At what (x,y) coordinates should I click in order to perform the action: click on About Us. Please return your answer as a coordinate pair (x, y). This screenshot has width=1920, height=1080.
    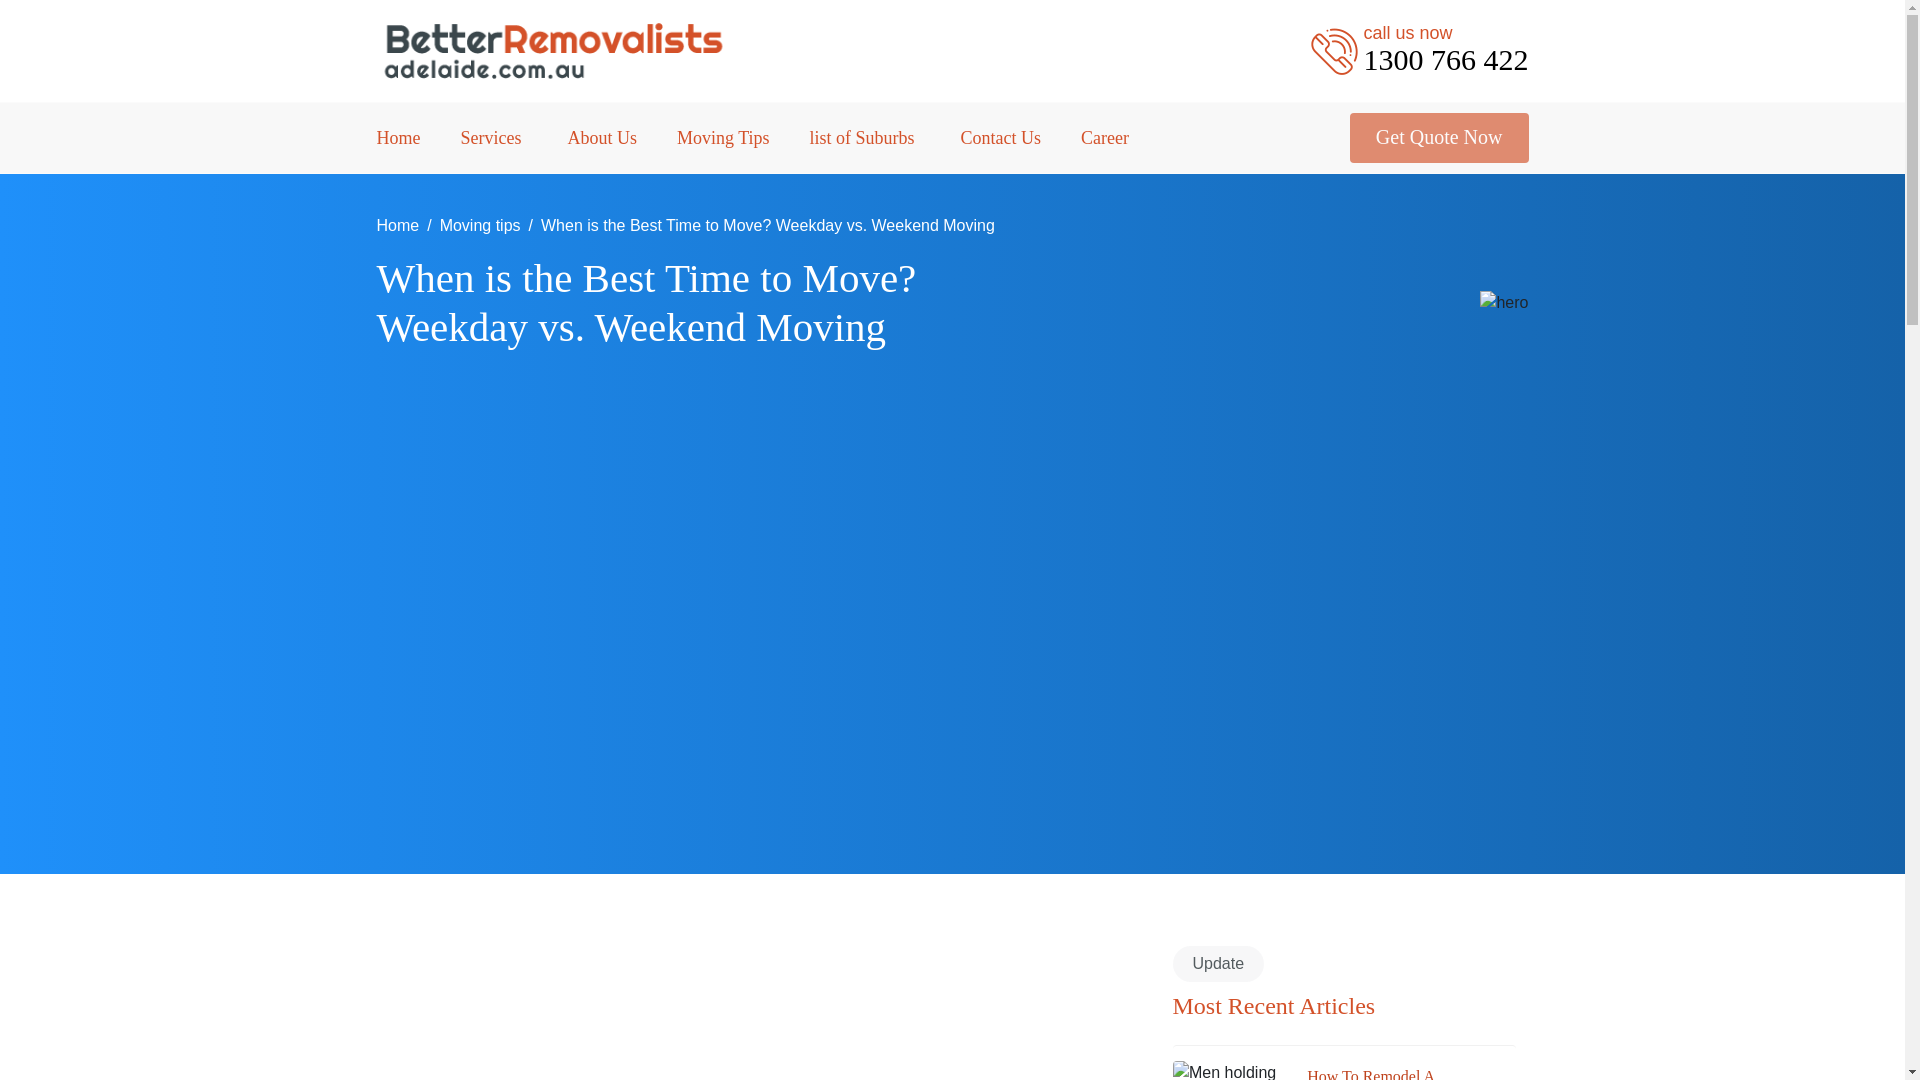
    Looking at the image, I should click on (602, 136).